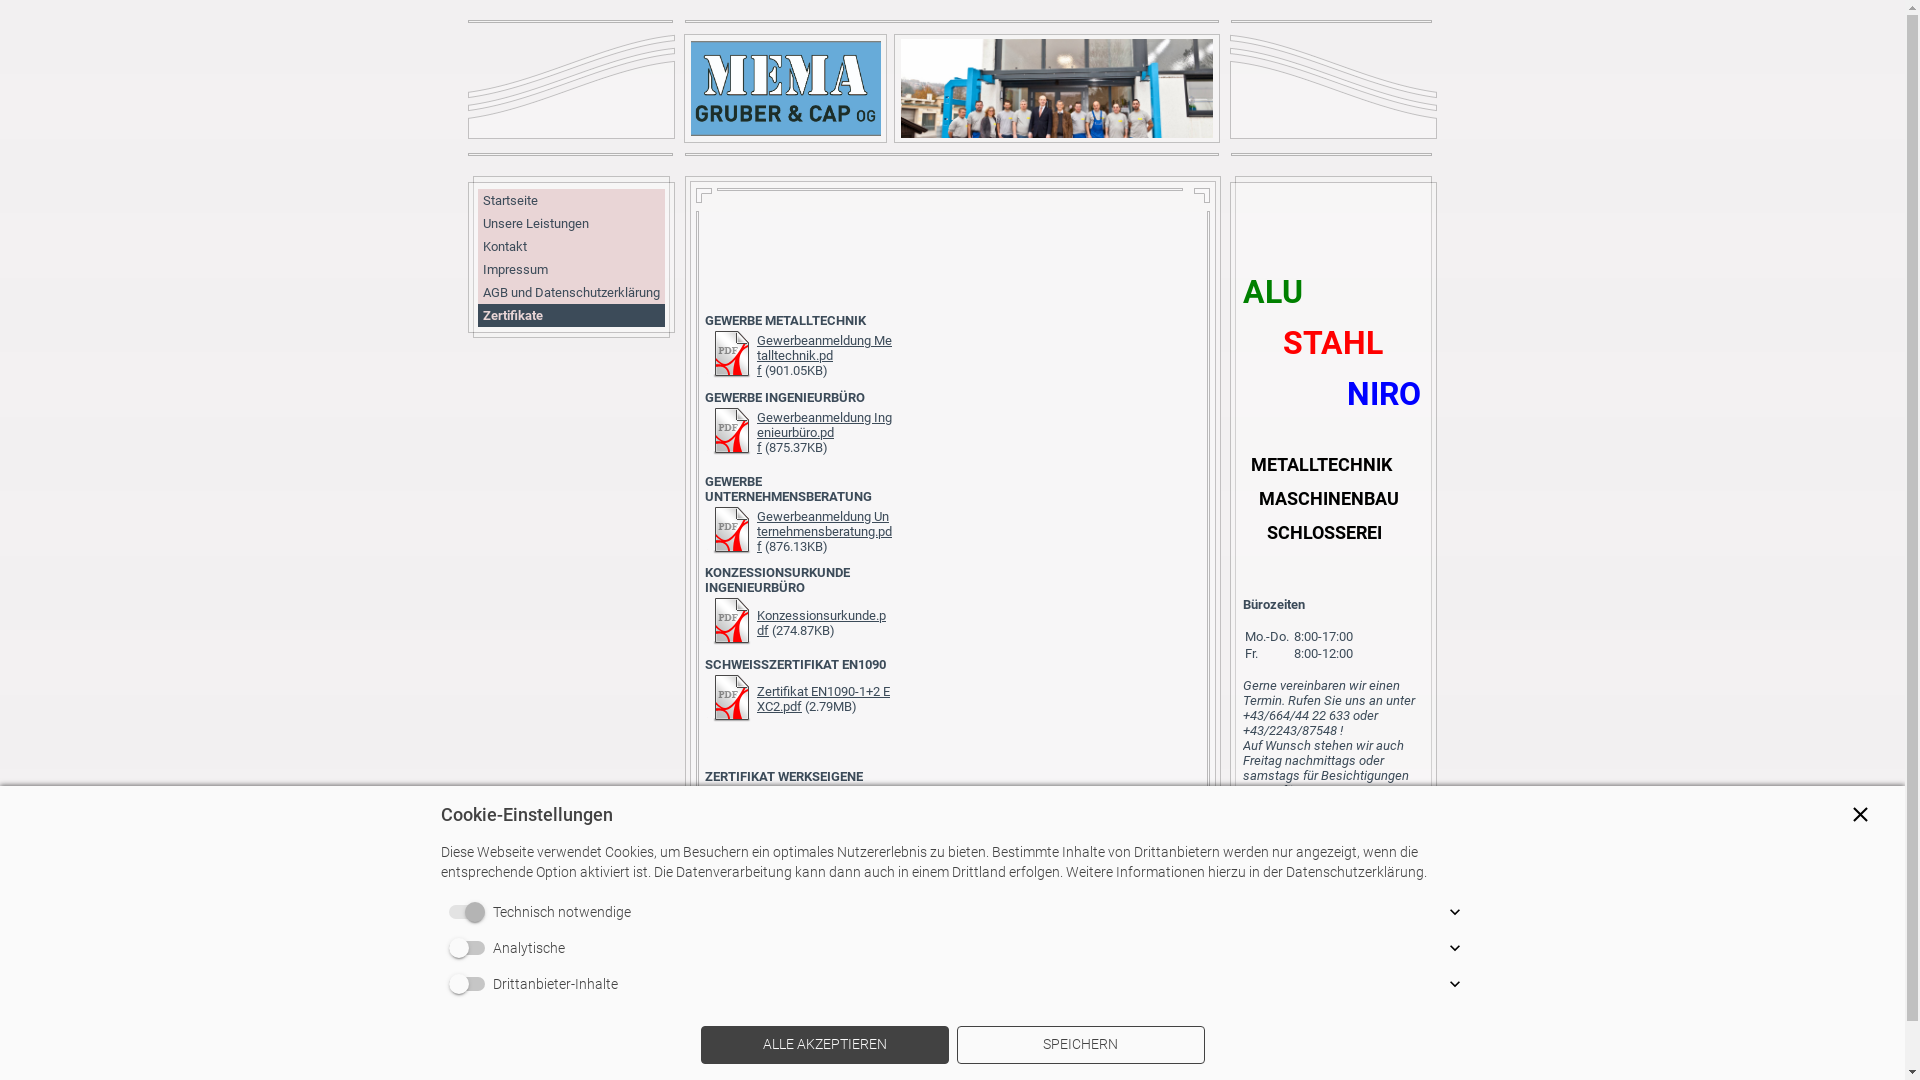 The height and width of the screenshot is (1080, 1920). Describe the element at coordinates (824, 699) in the screenshot. I see `Zertifikat EN1090-1+2 EXC2.pdf` at that location.